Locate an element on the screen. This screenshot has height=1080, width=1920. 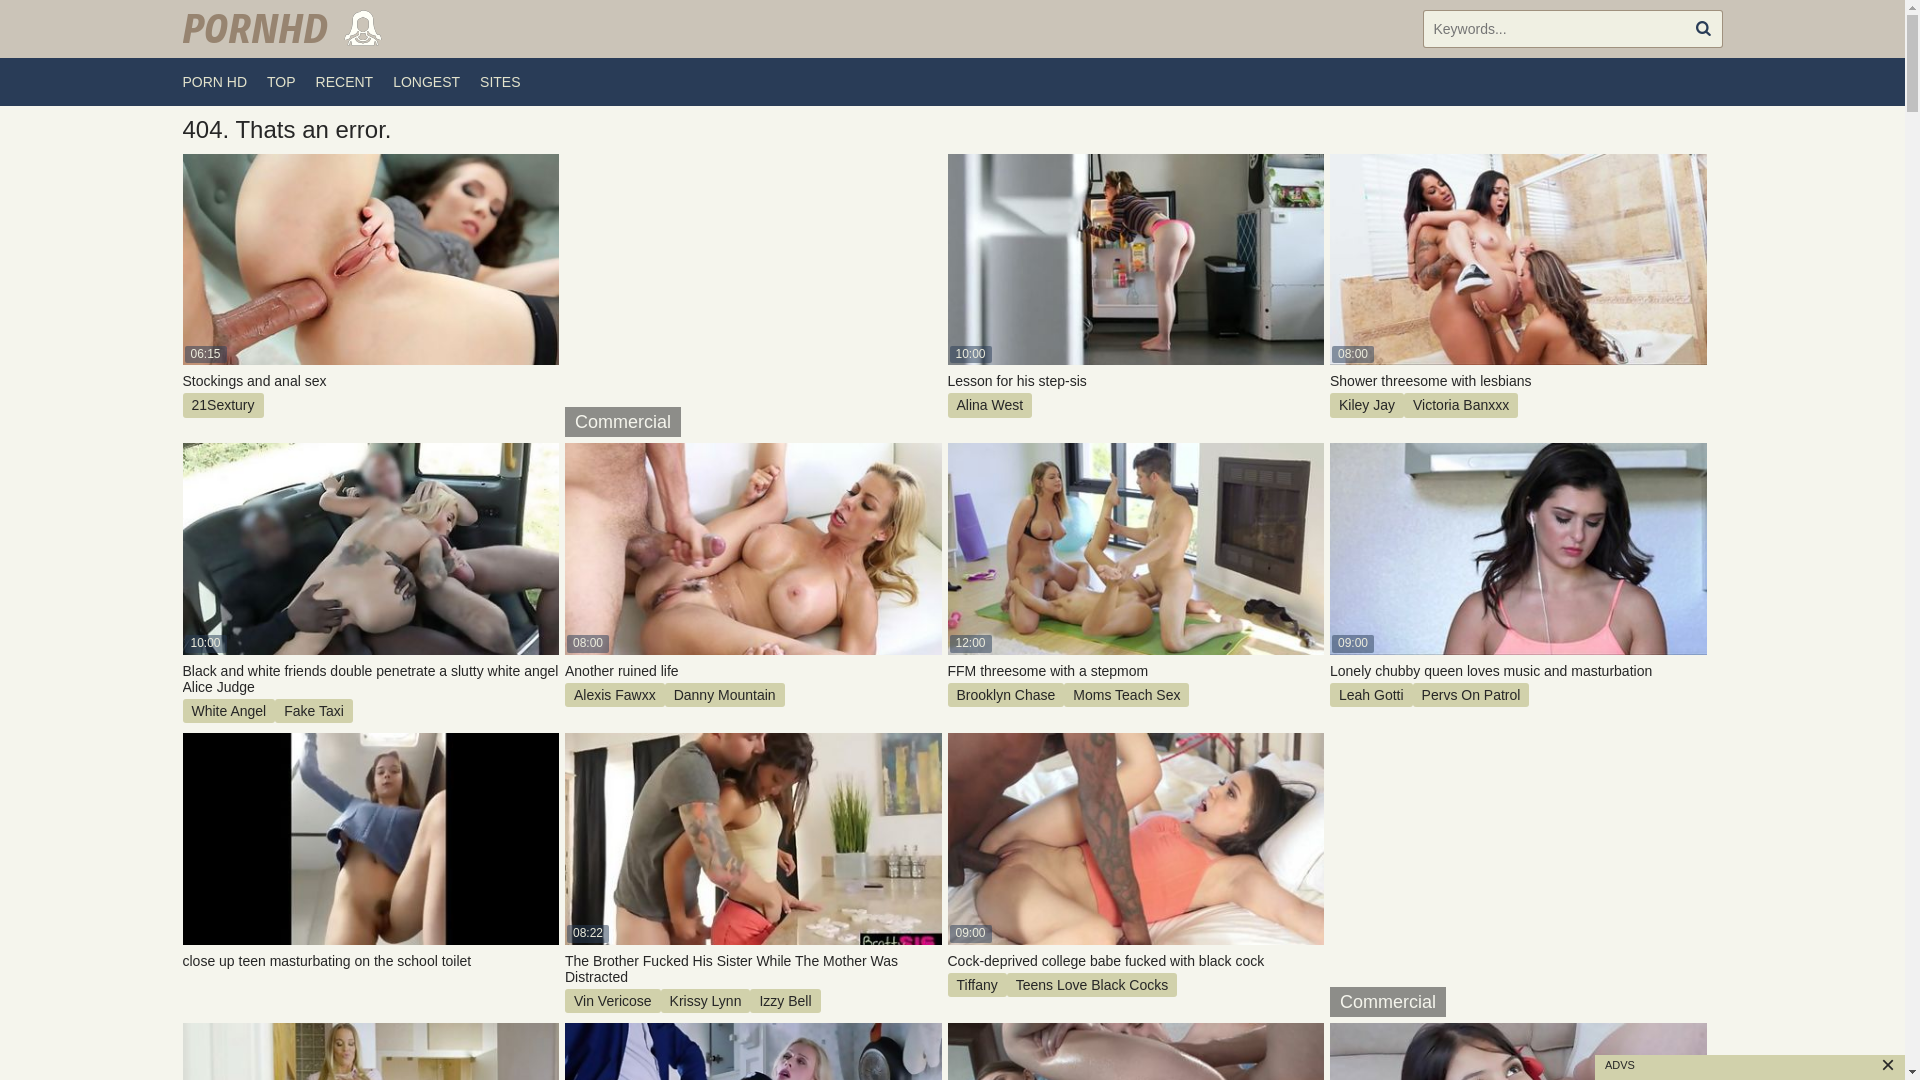
White Angel is located at coordinates (228, 711).